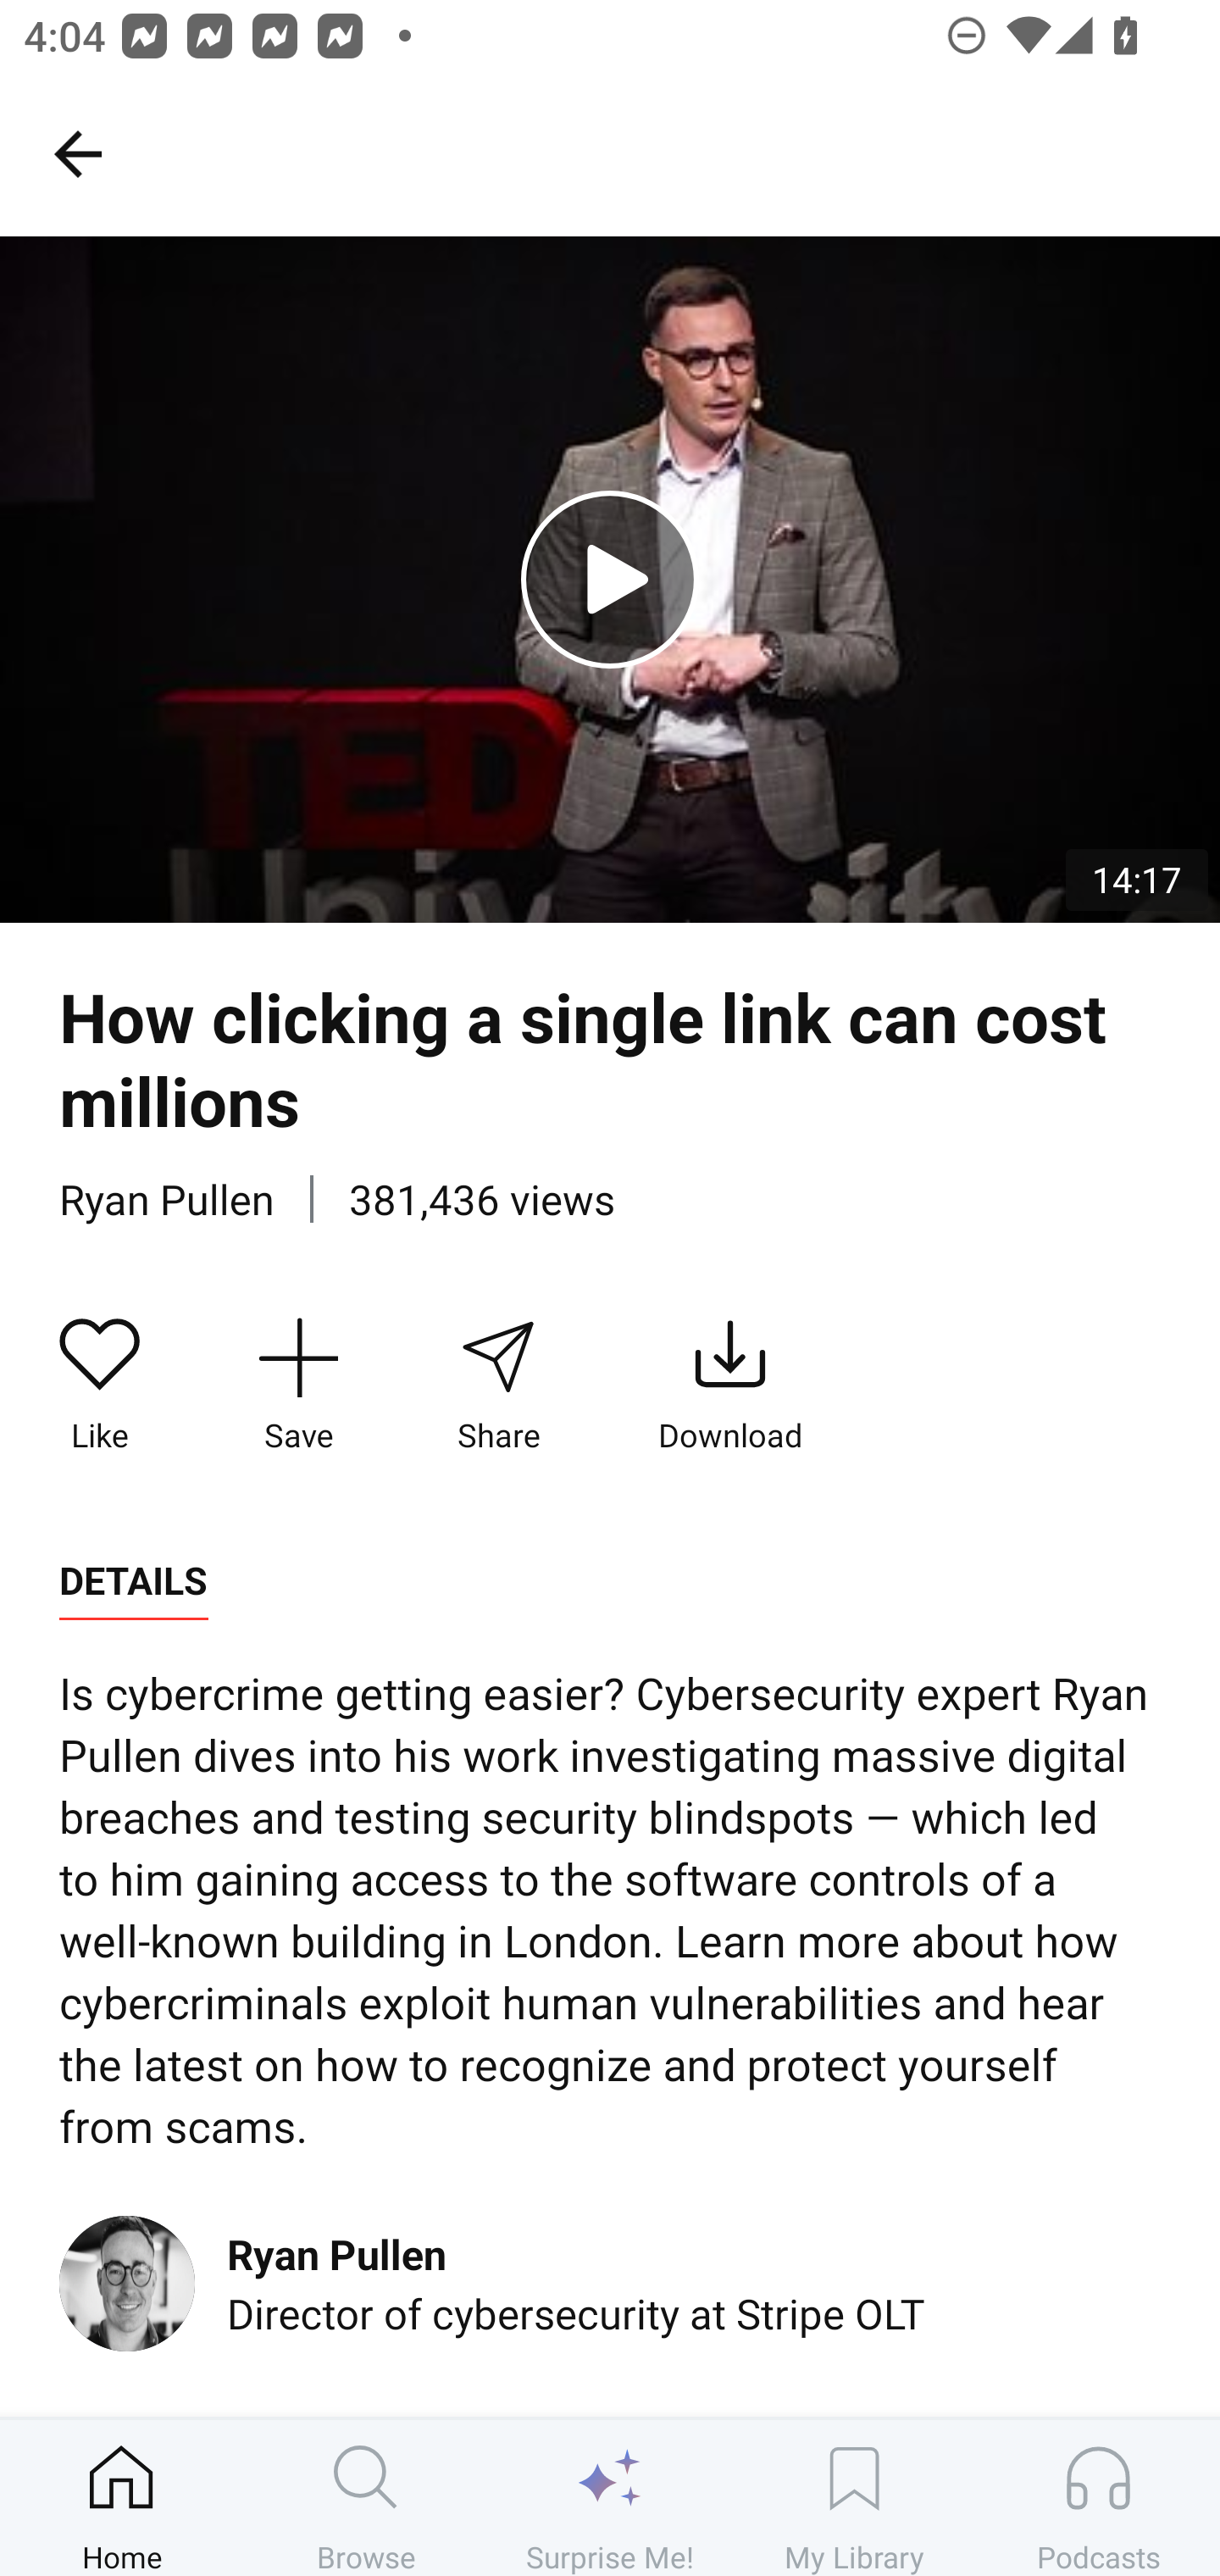  I want to click on My Library, so click(854, 2497).